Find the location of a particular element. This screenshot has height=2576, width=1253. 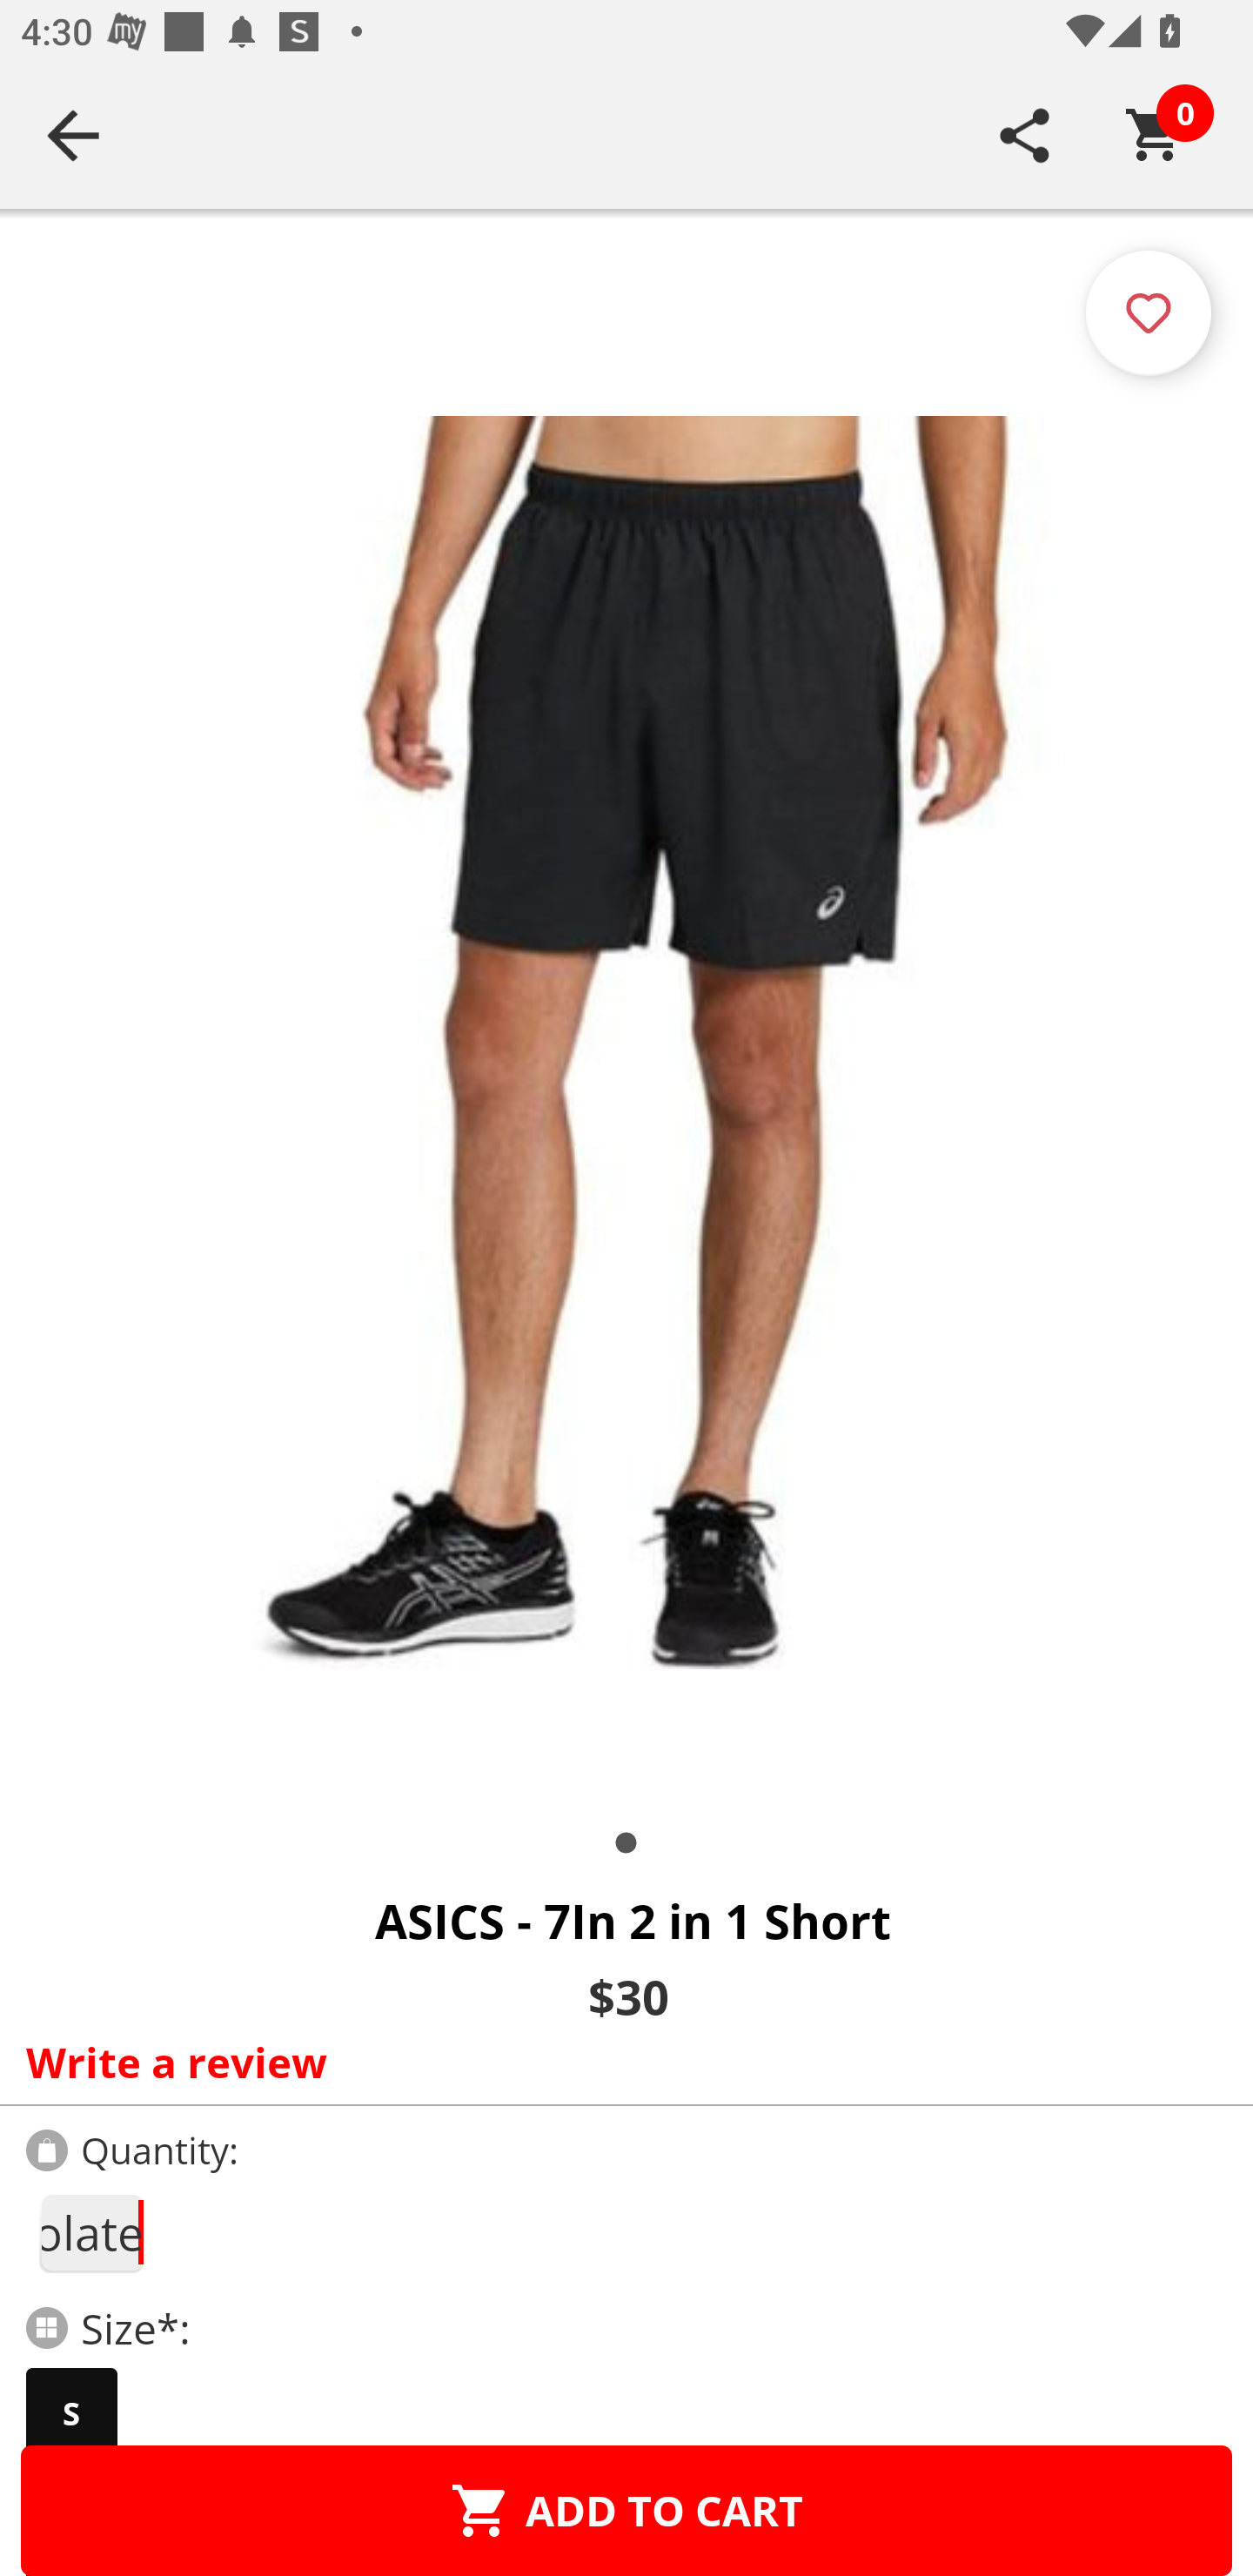

ADD TO CART is located at coordinates (626, 2510).